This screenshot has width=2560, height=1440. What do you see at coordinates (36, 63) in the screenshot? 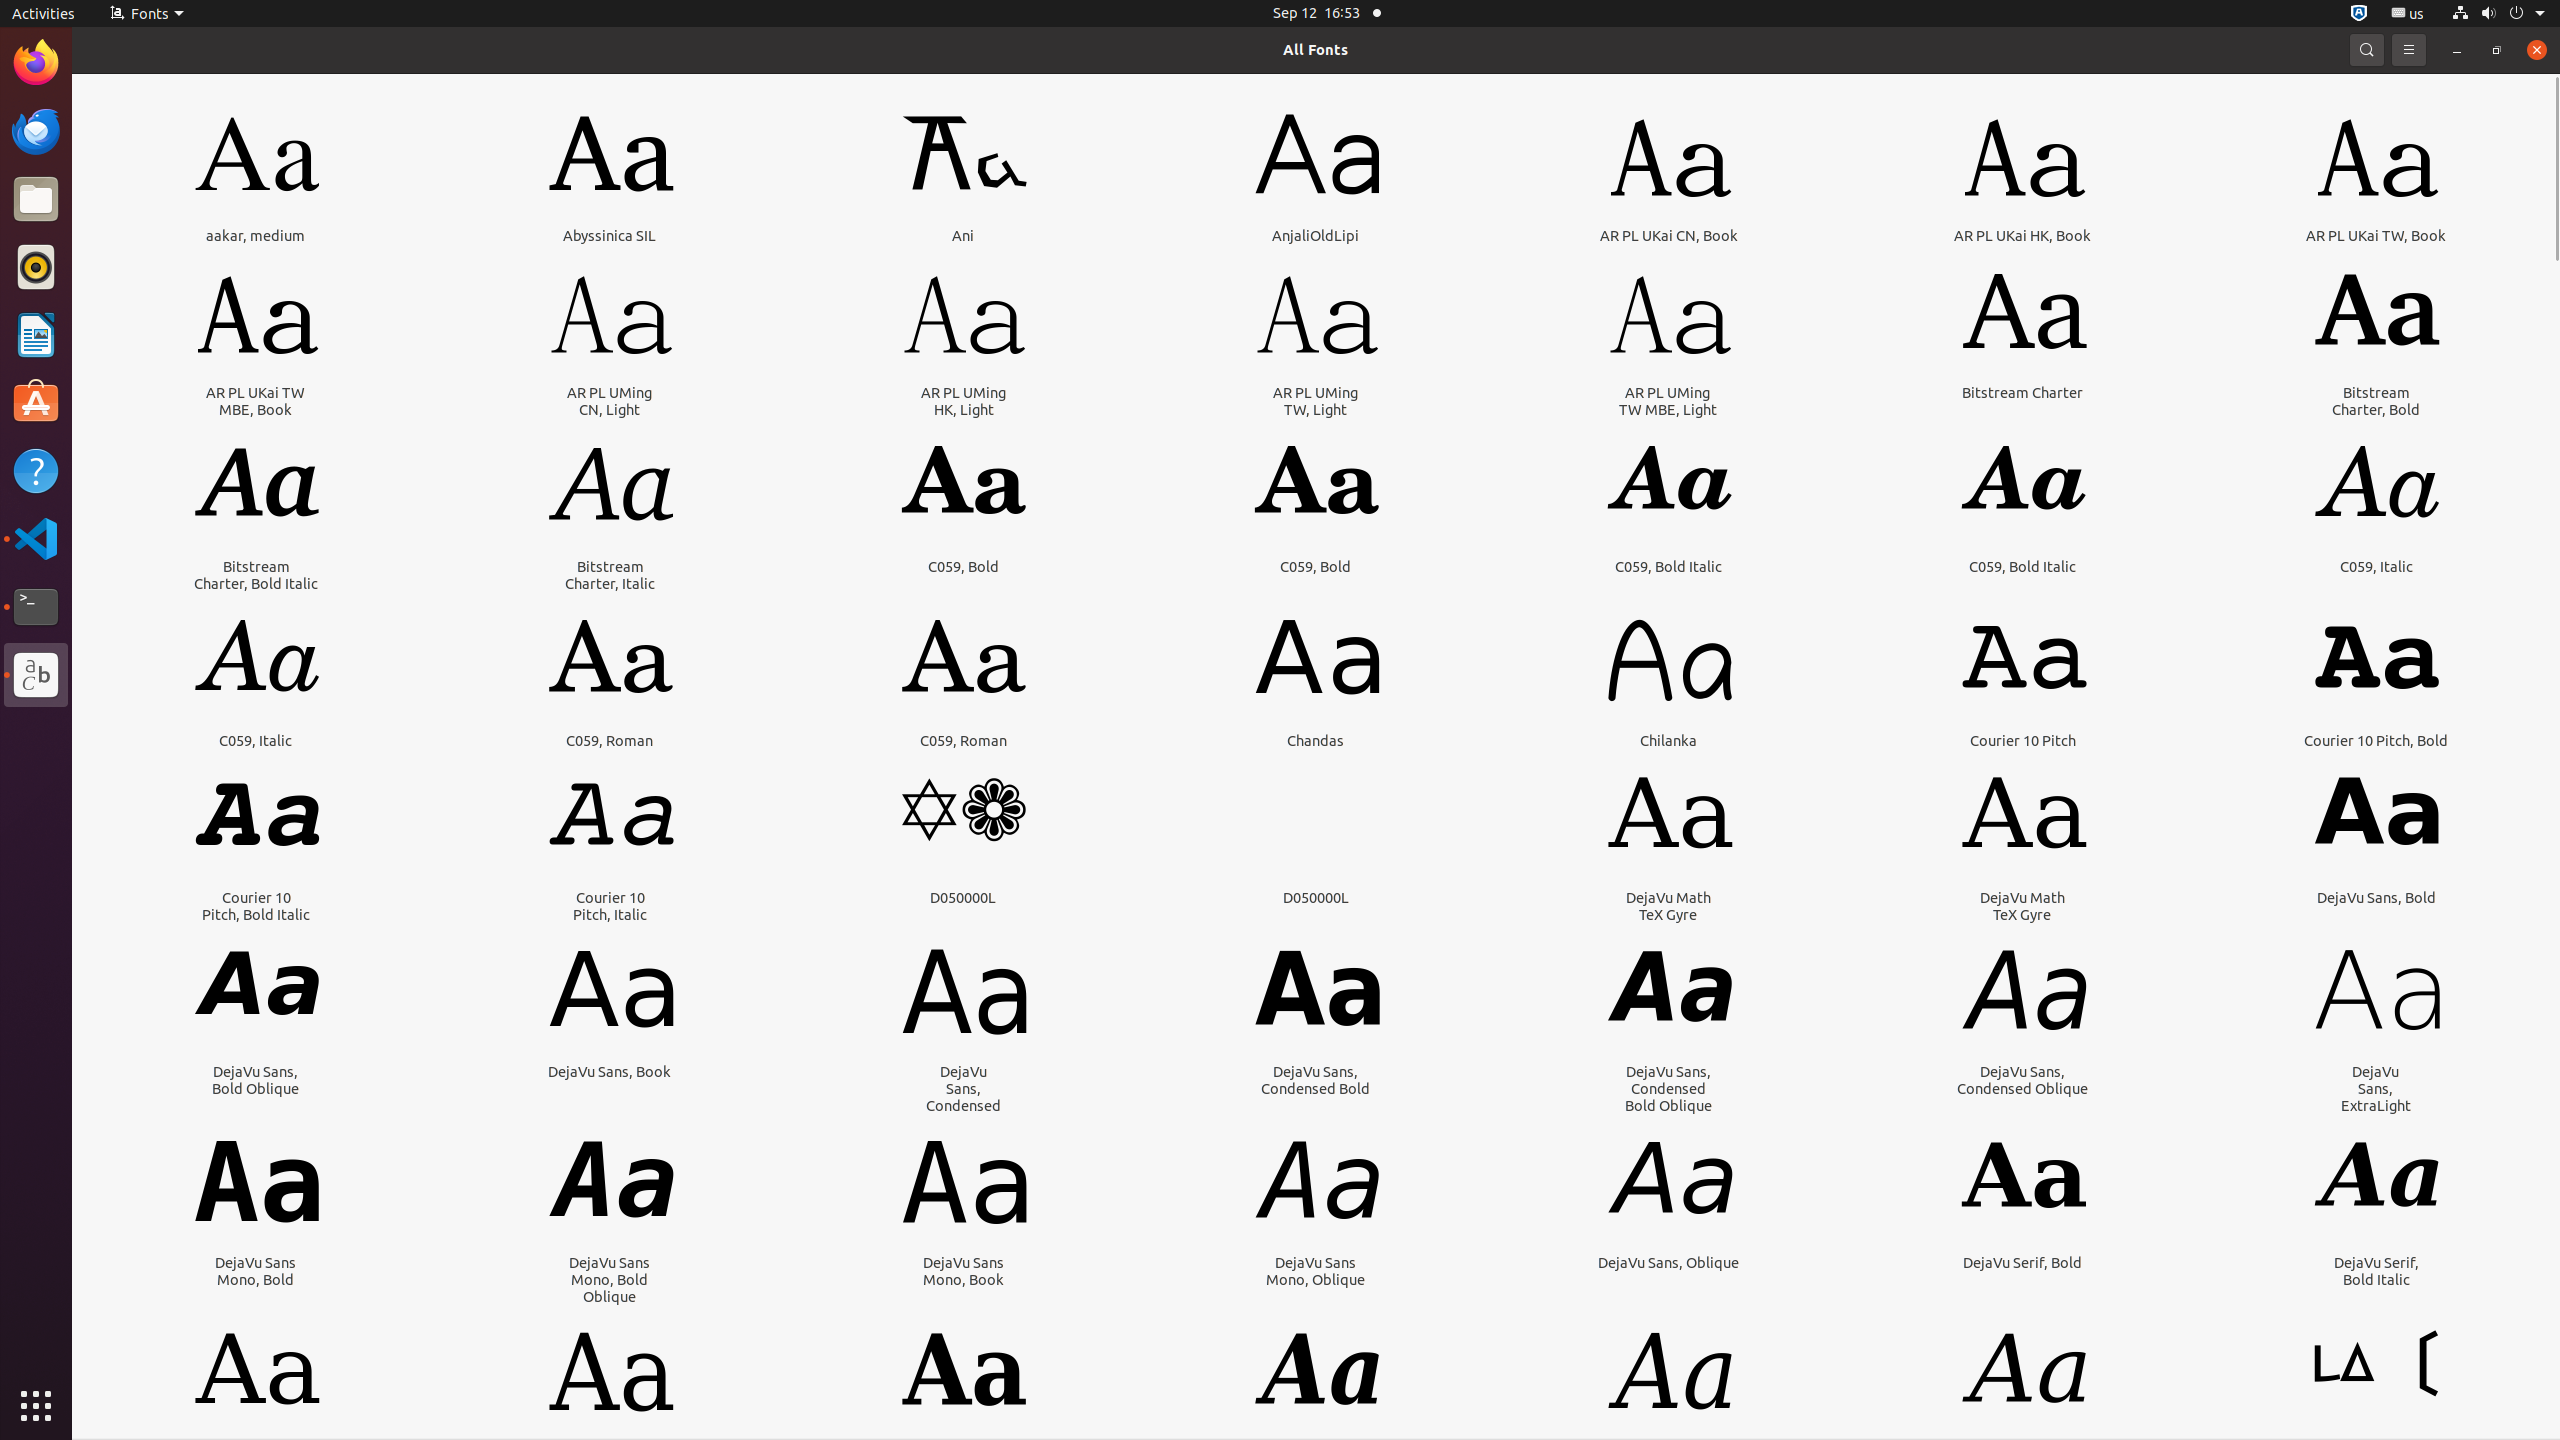
I see `Firefox Web Browser` at bounding box center [36, 63].